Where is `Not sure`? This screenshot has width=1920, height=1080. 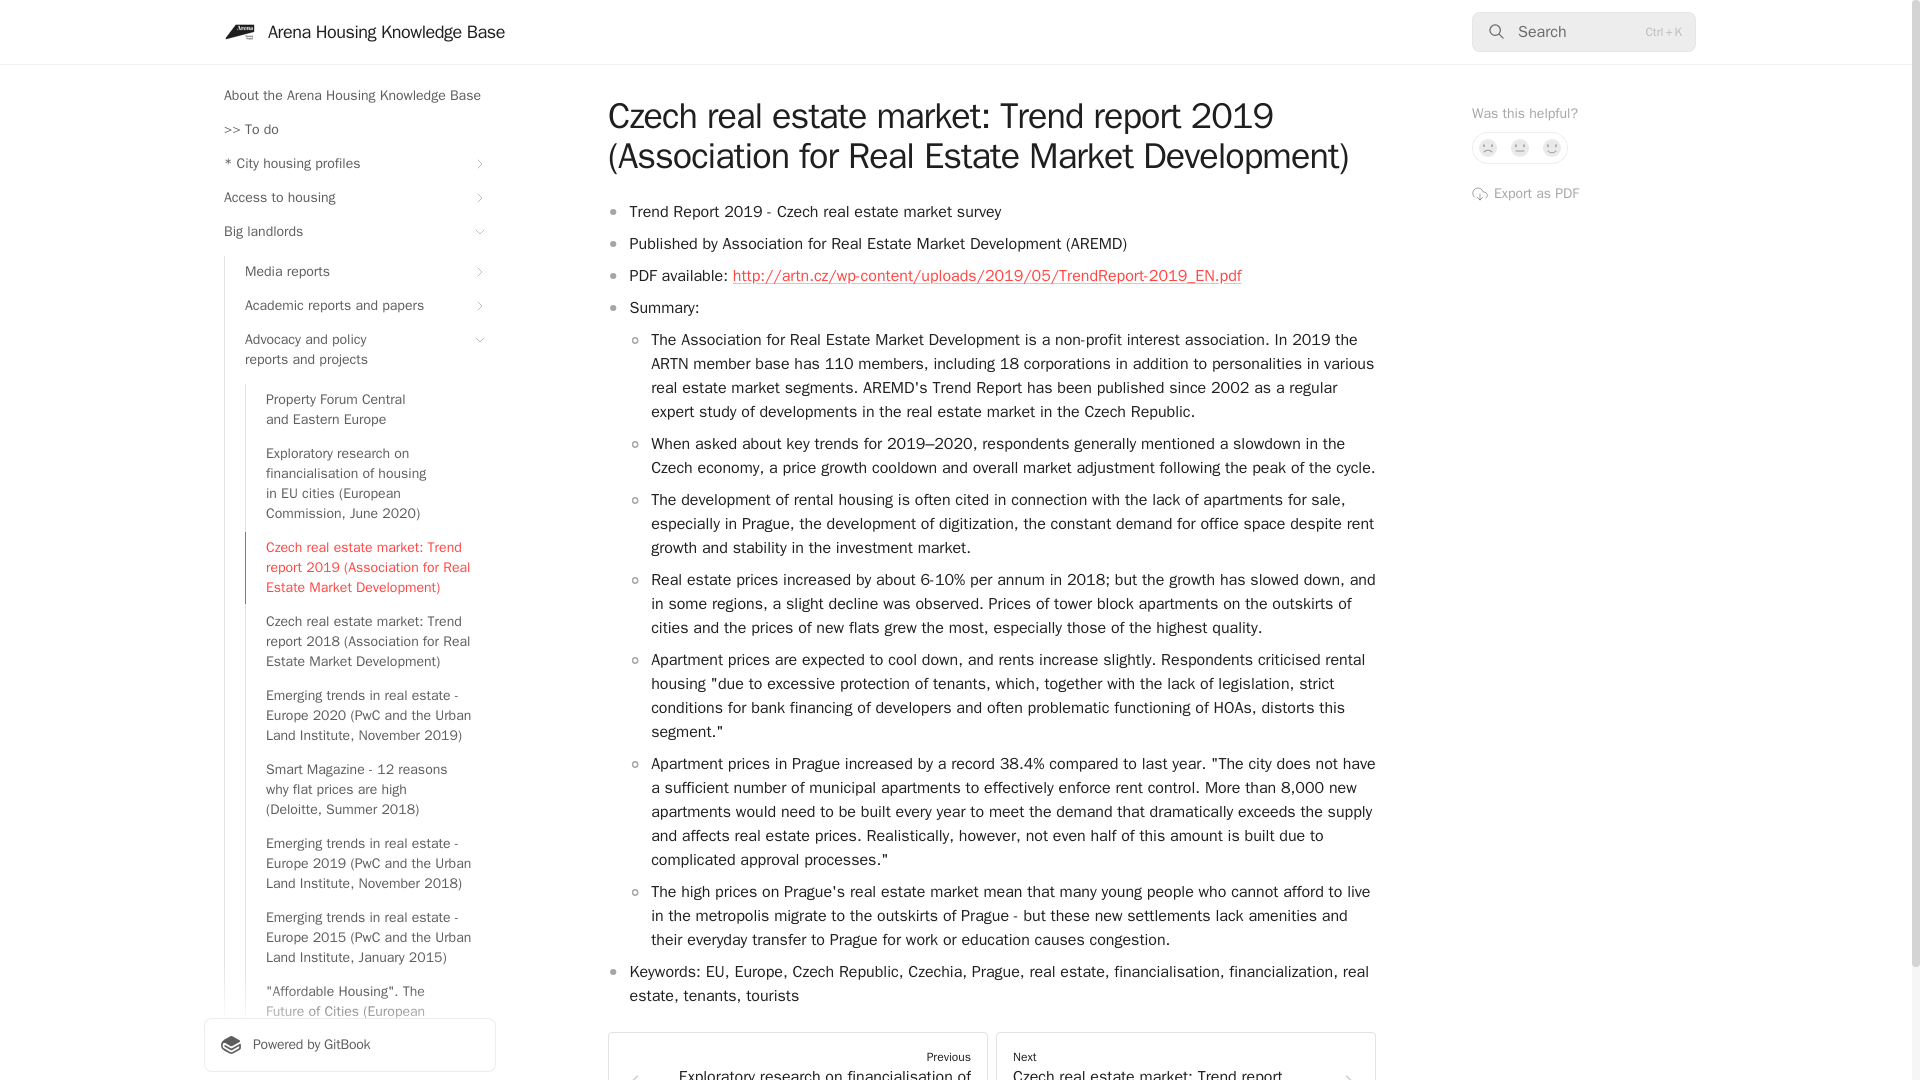
Not sure is located at coordinates (1520, 148).